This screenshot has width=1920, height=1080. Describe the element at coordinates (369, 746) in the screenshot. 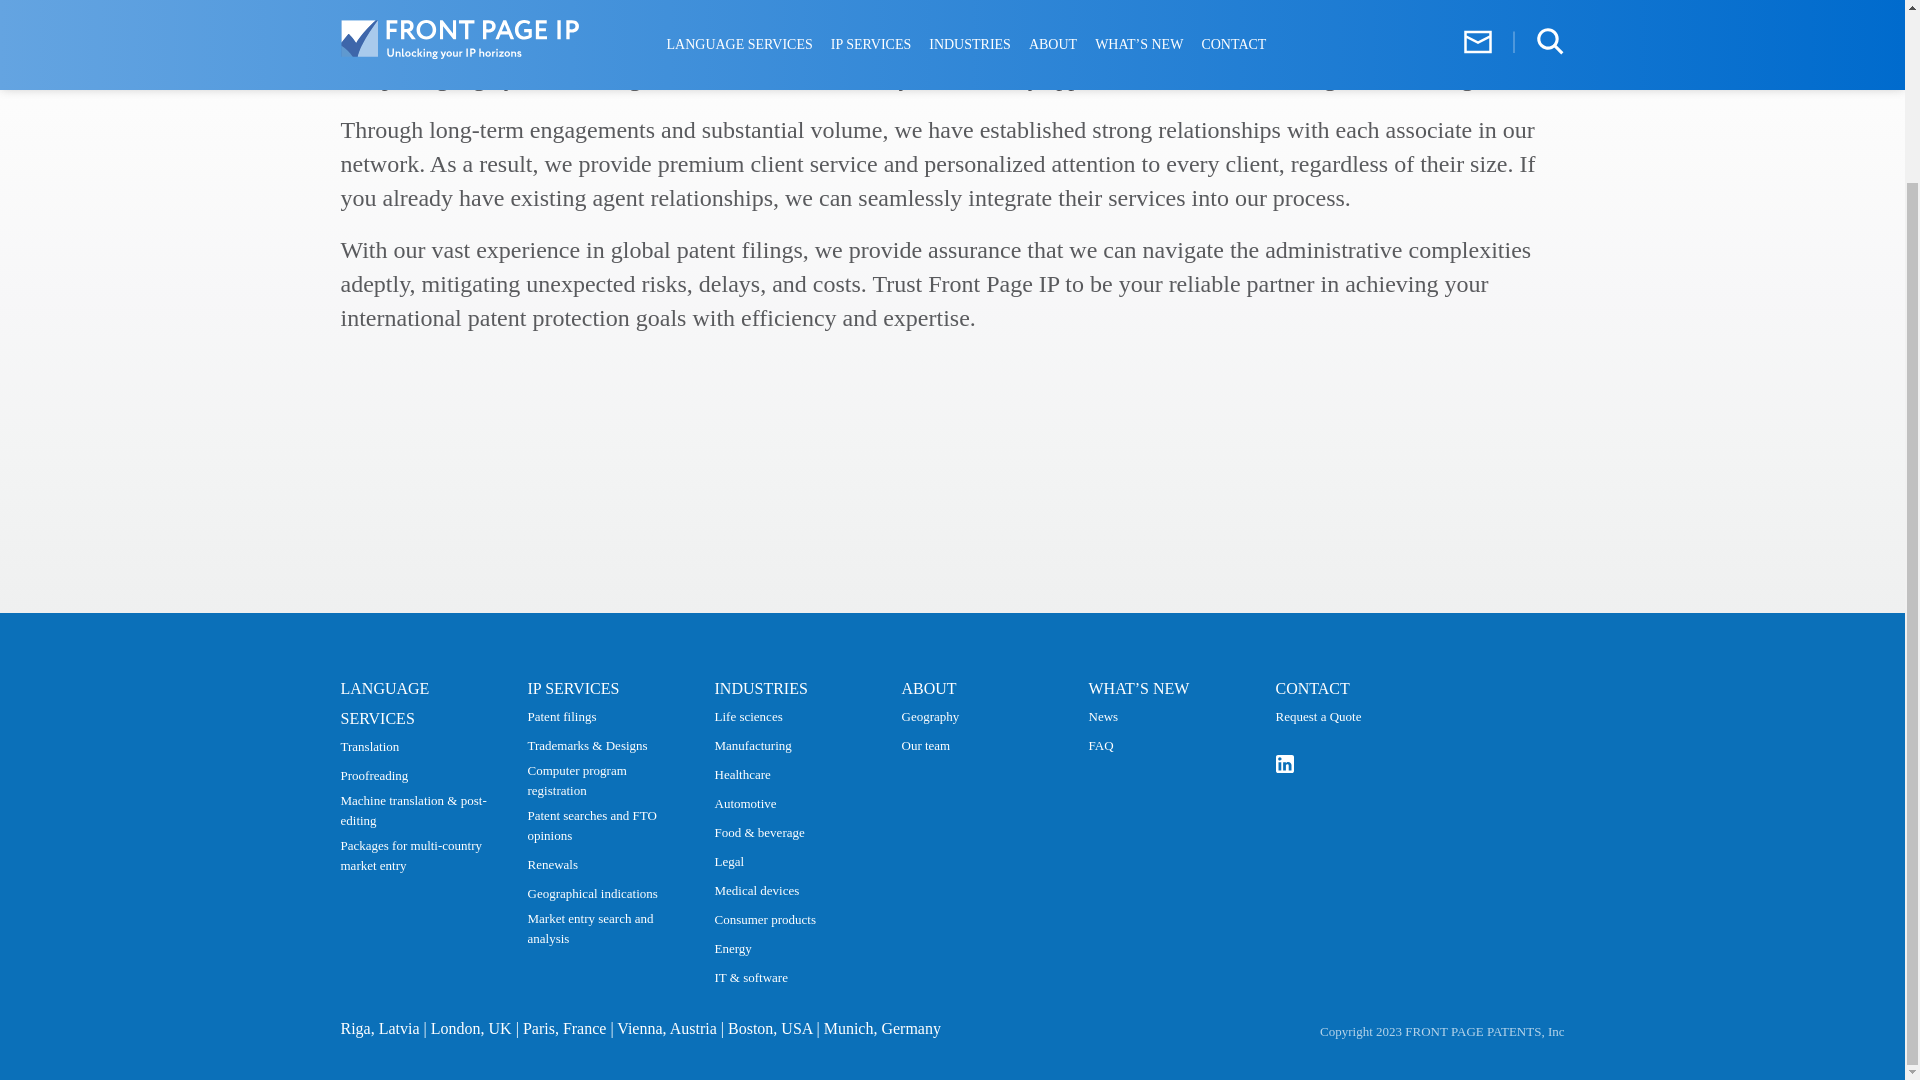

I see `Translation` at that location.